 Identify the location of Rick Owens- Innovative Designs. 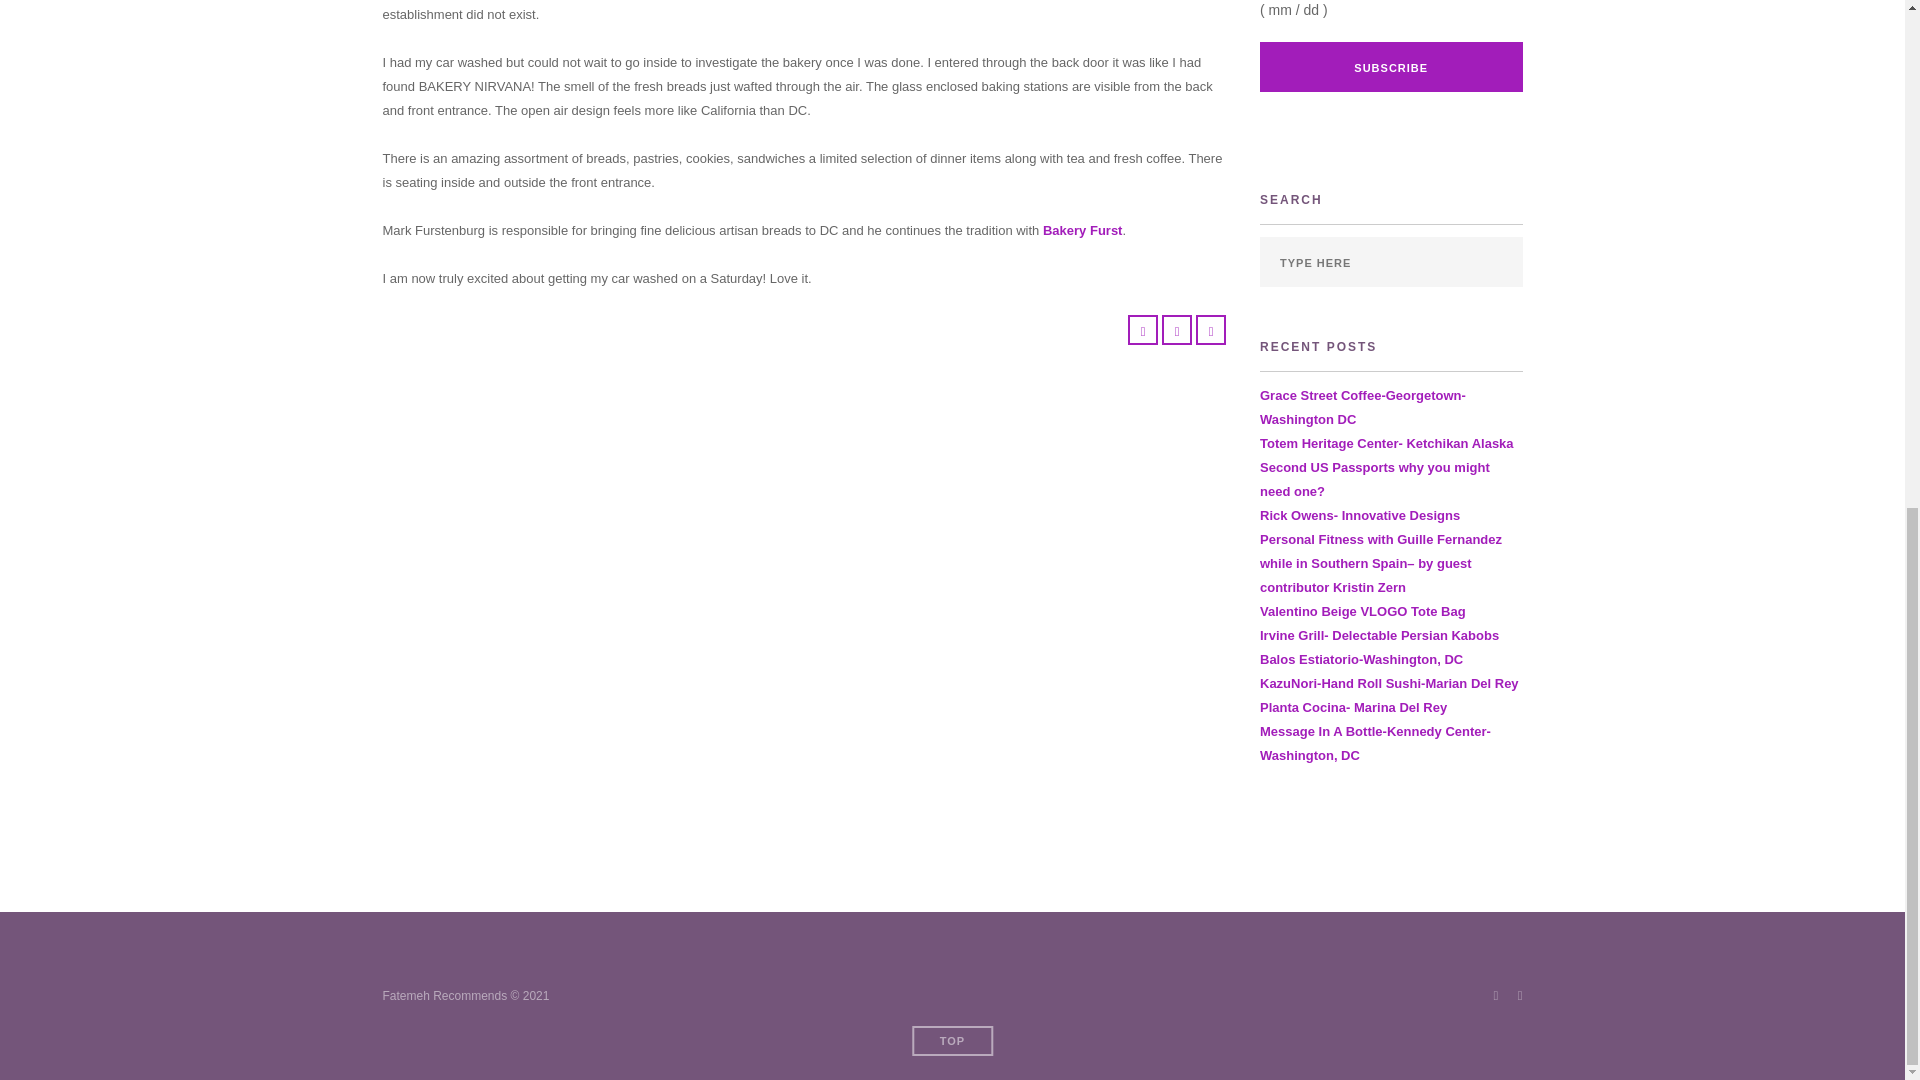
(1359, 514).